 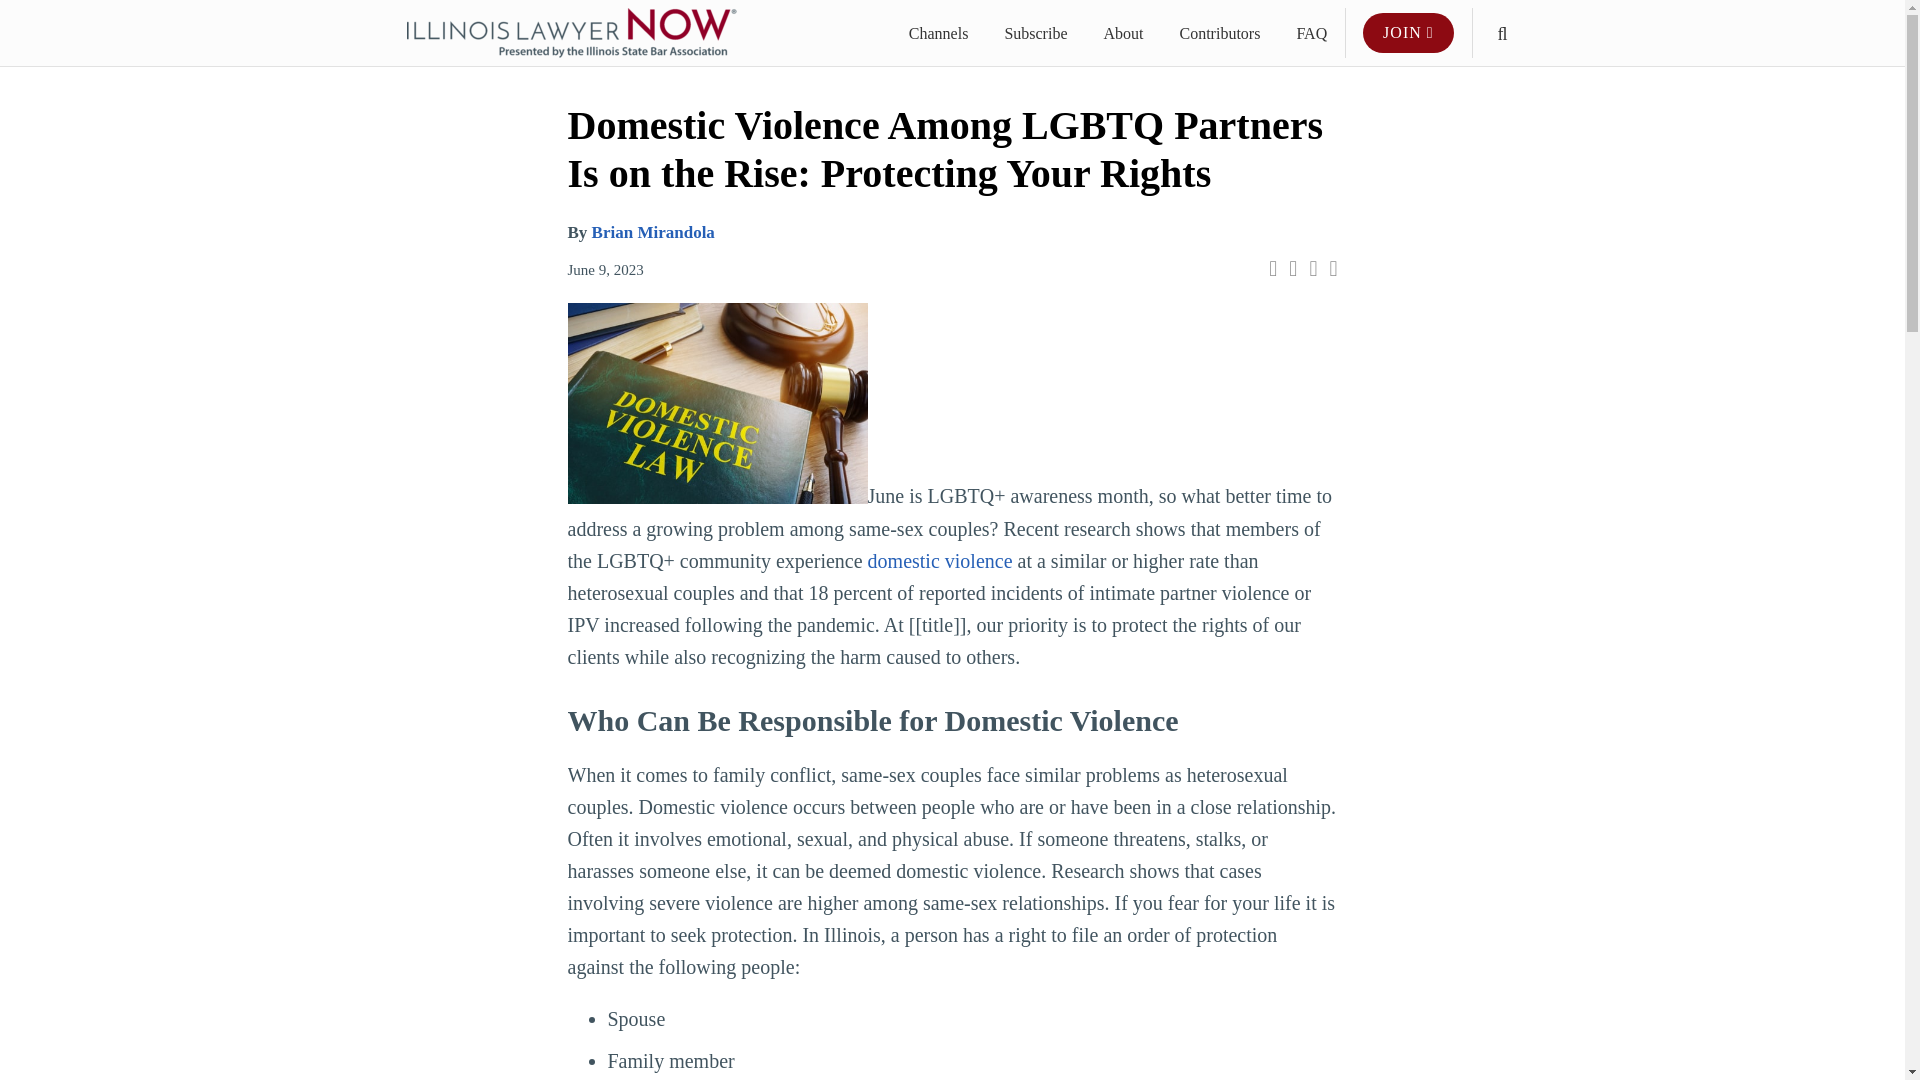 I want to click on Contributors, so click(x=1218, y=34).